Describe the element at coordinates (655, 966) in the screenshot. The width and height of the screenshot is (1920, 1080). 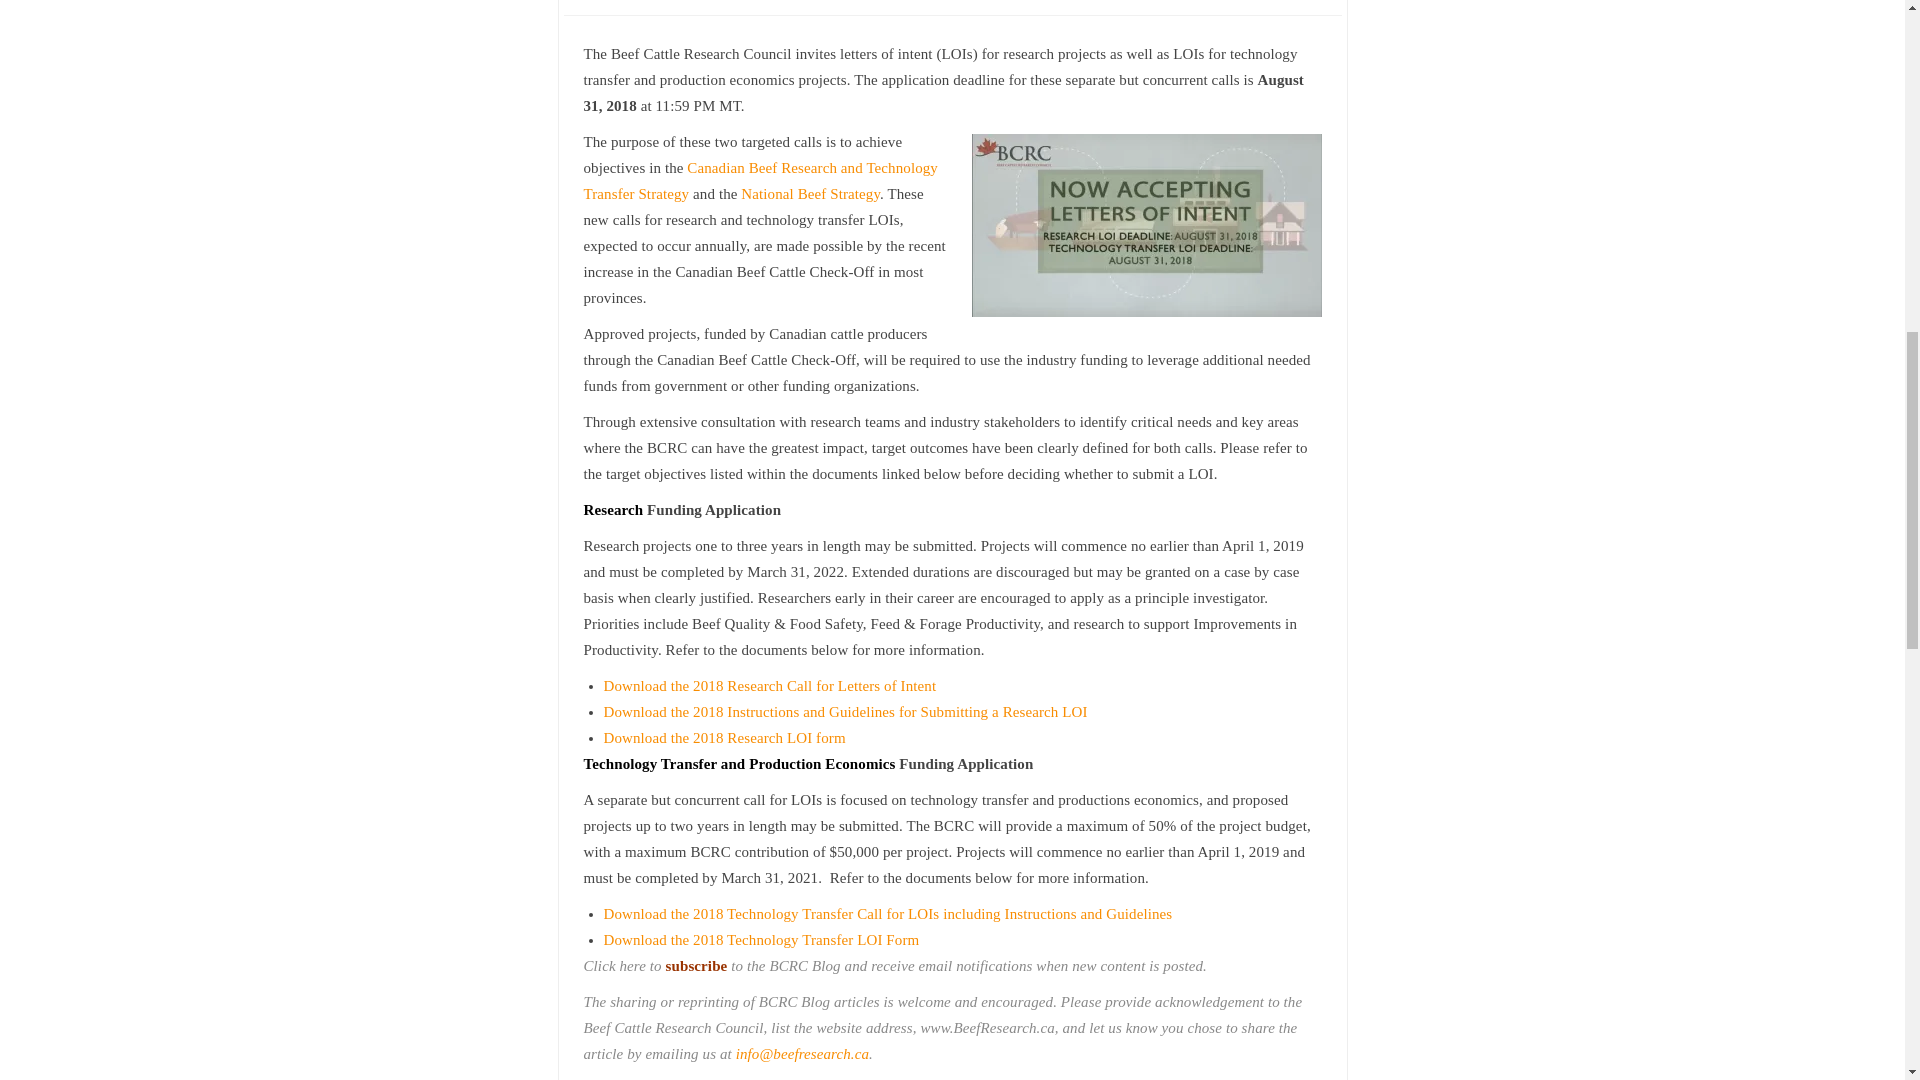
I see `Click here to subscribe` at that location.